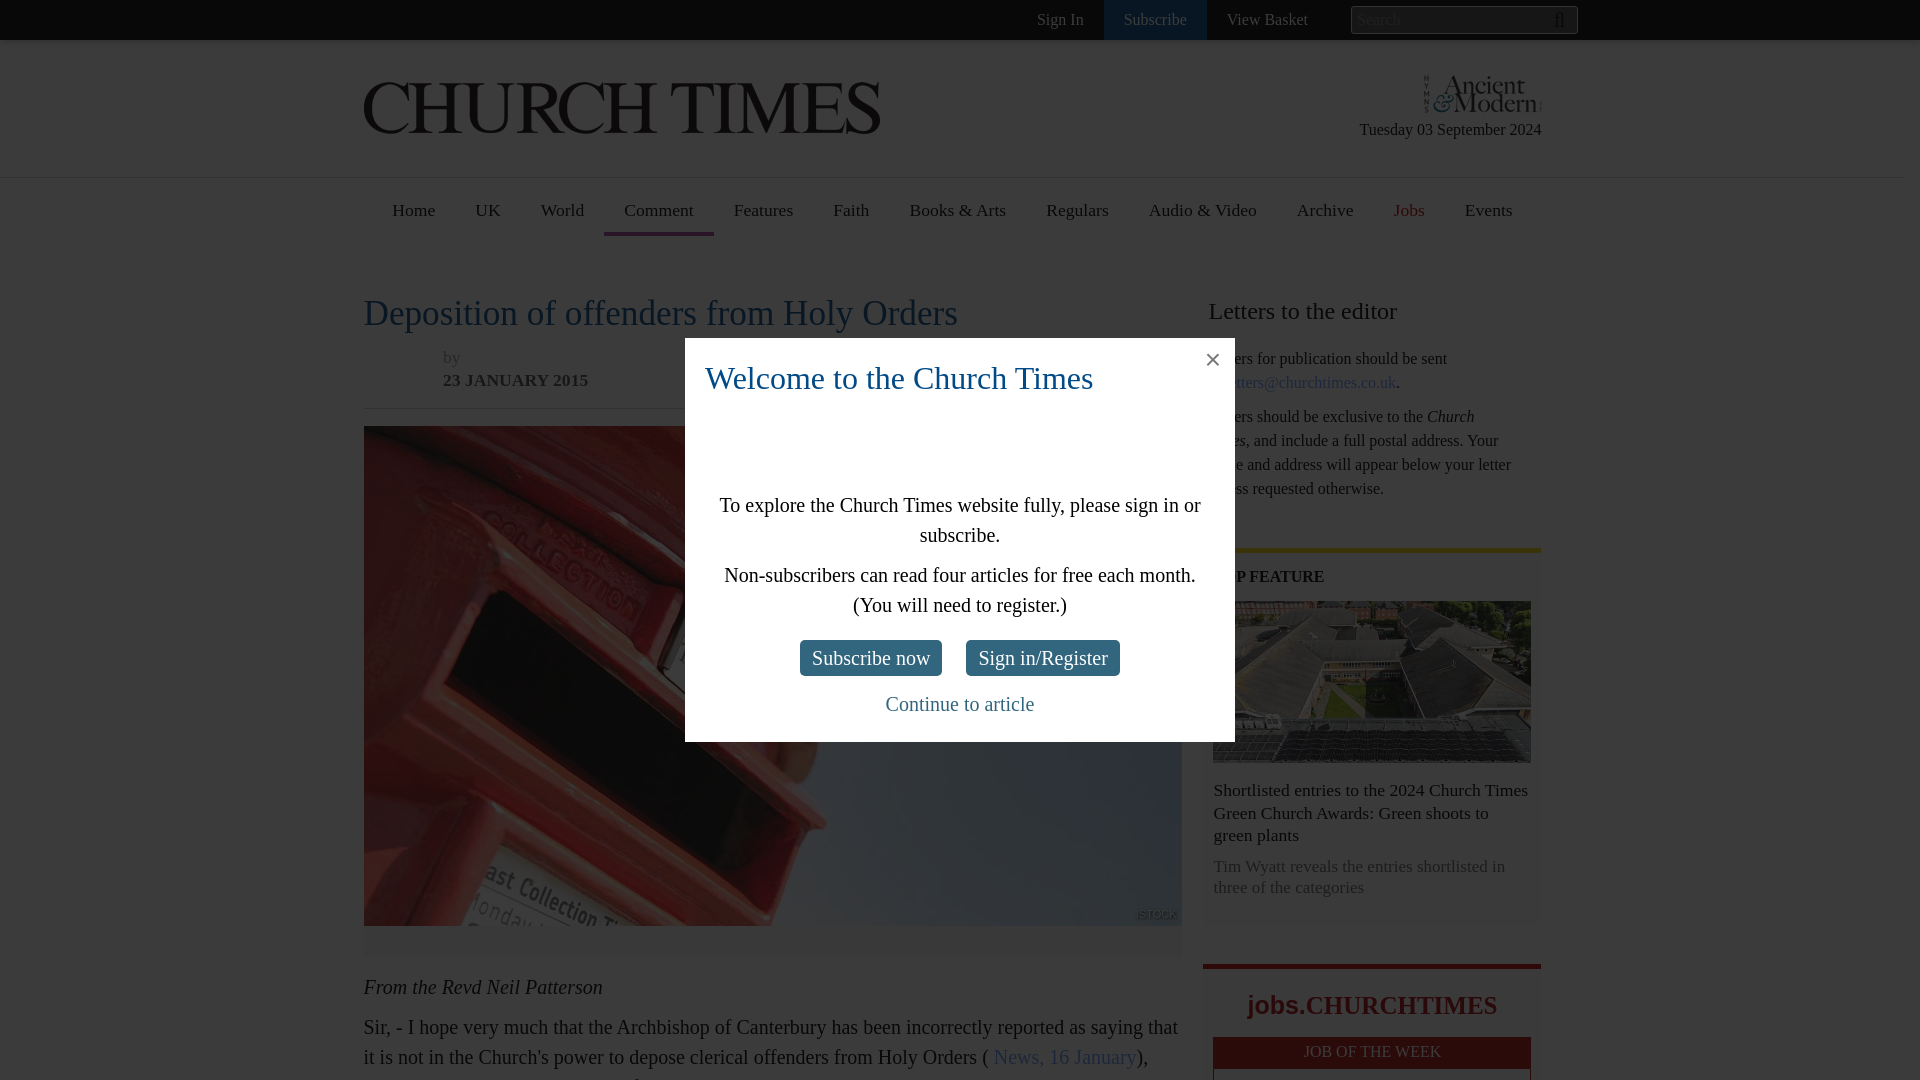 The width and height of the screenshot is (1920, 1080). I want to click on Continue to article, so click(960, 704).